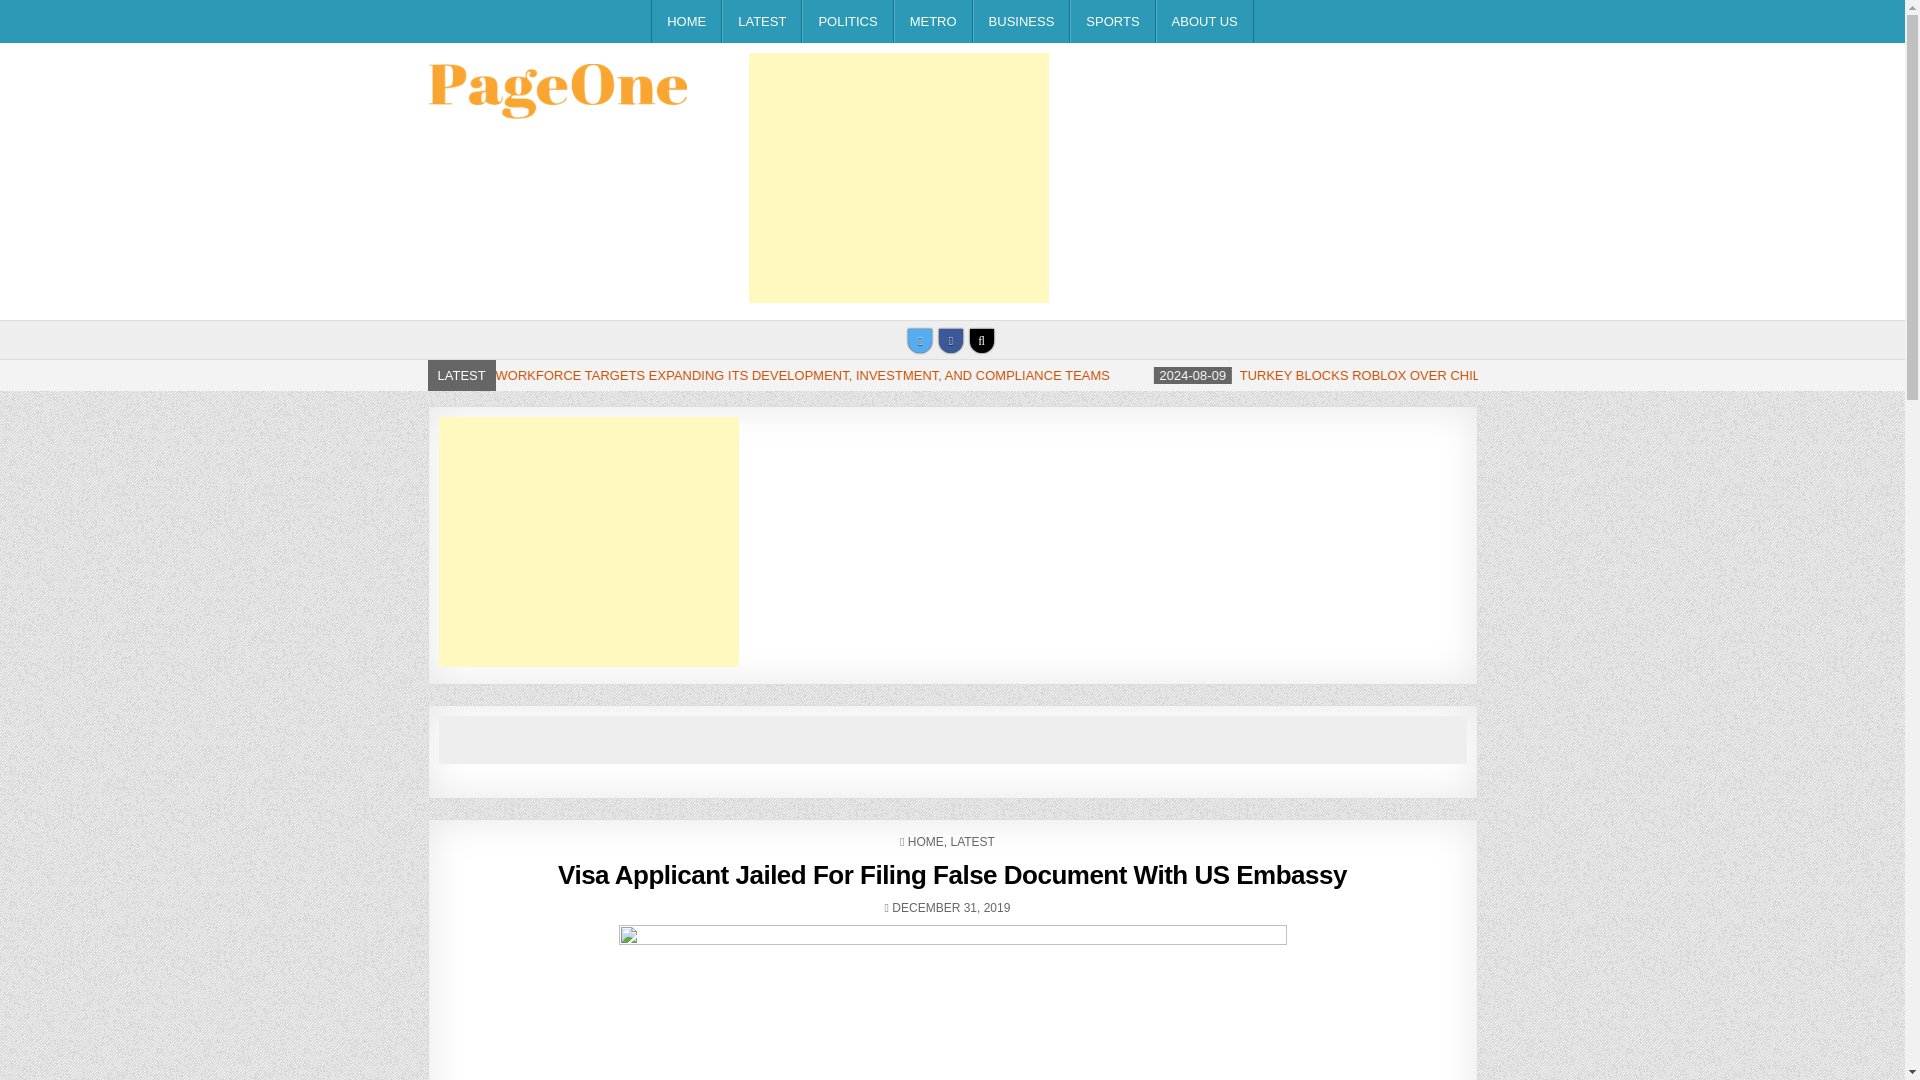 Image resolution: width=1920 pixels, height=1080 pixels. What do you see at coordinates (1022, 22) in the screenshot?
I see `BUSINESS` at bounding box center [1022, 22].